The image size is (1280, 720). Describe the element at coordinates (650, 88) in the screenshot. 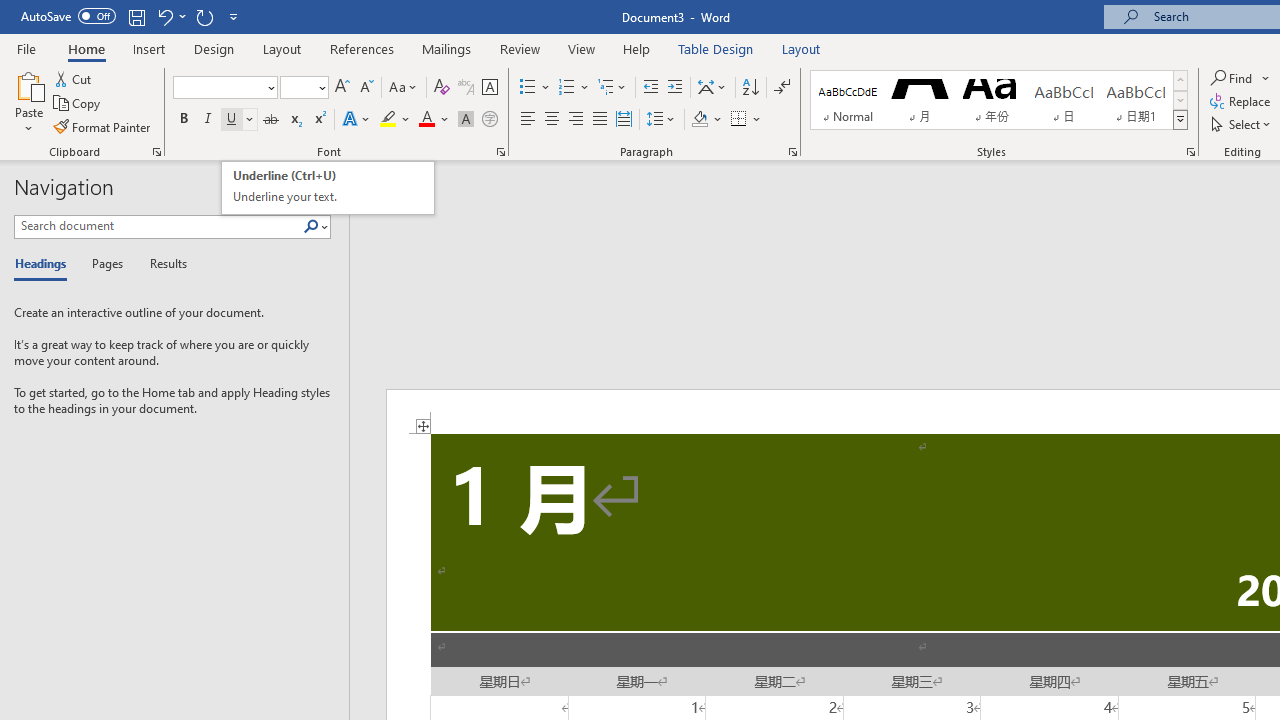

I see `Decrease Indent` at that location.